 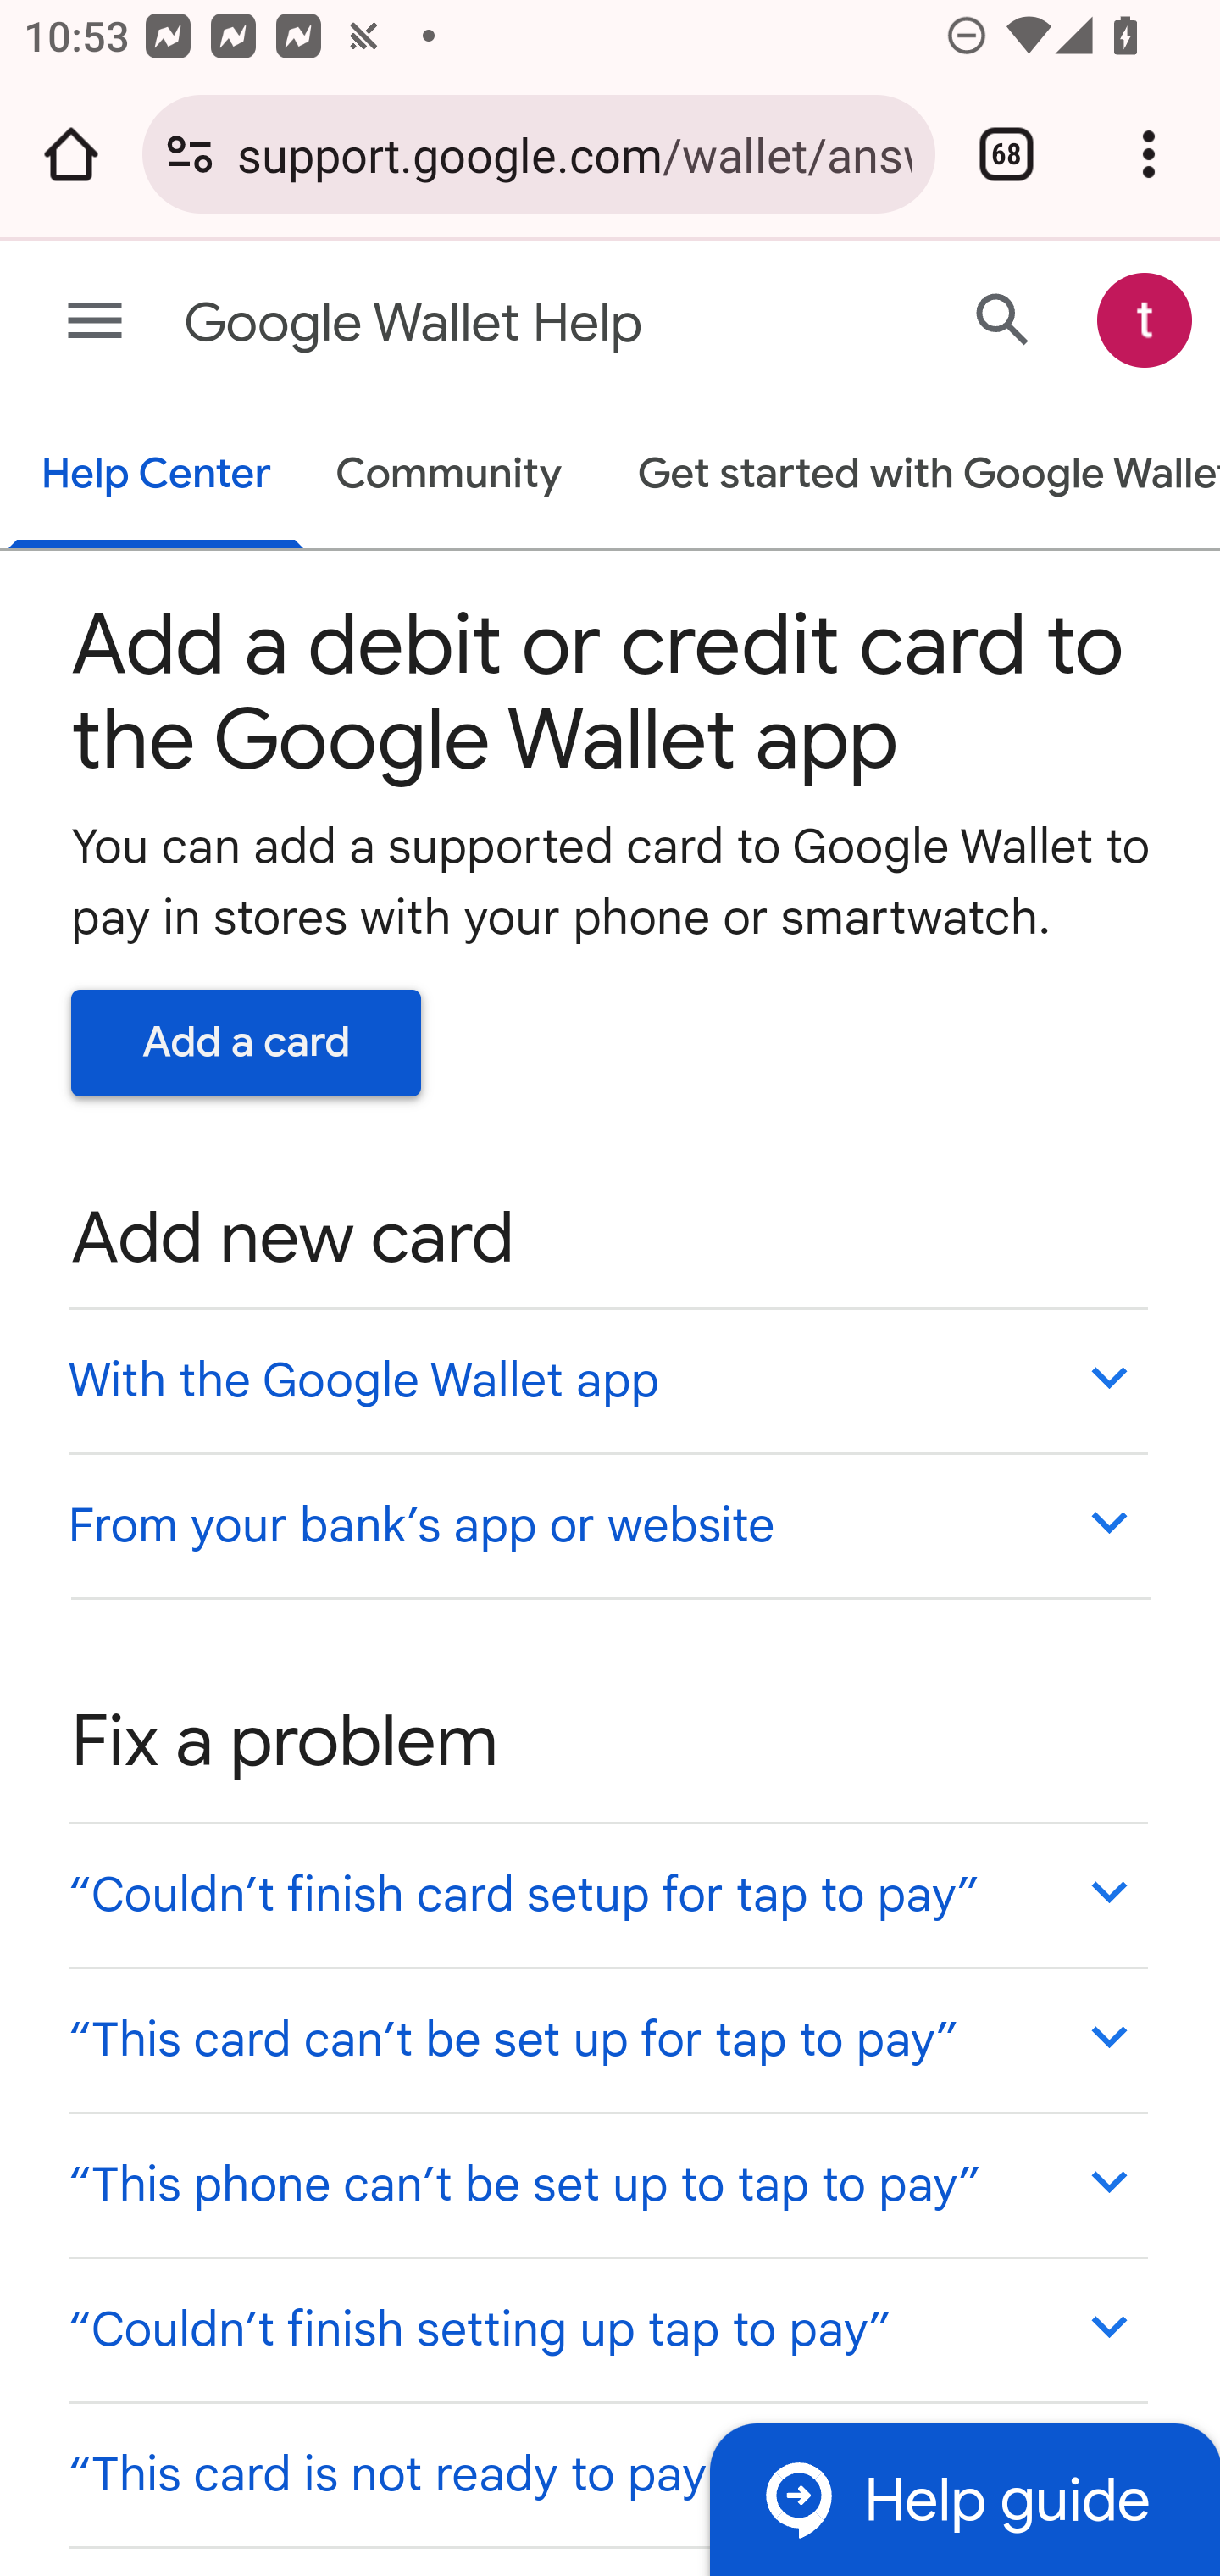 What do you see at coordinates (607, 2329) in the screenshot?
I see `“Couldn’t finish setting up tap to pay”` at bounding box center [607, 2329].